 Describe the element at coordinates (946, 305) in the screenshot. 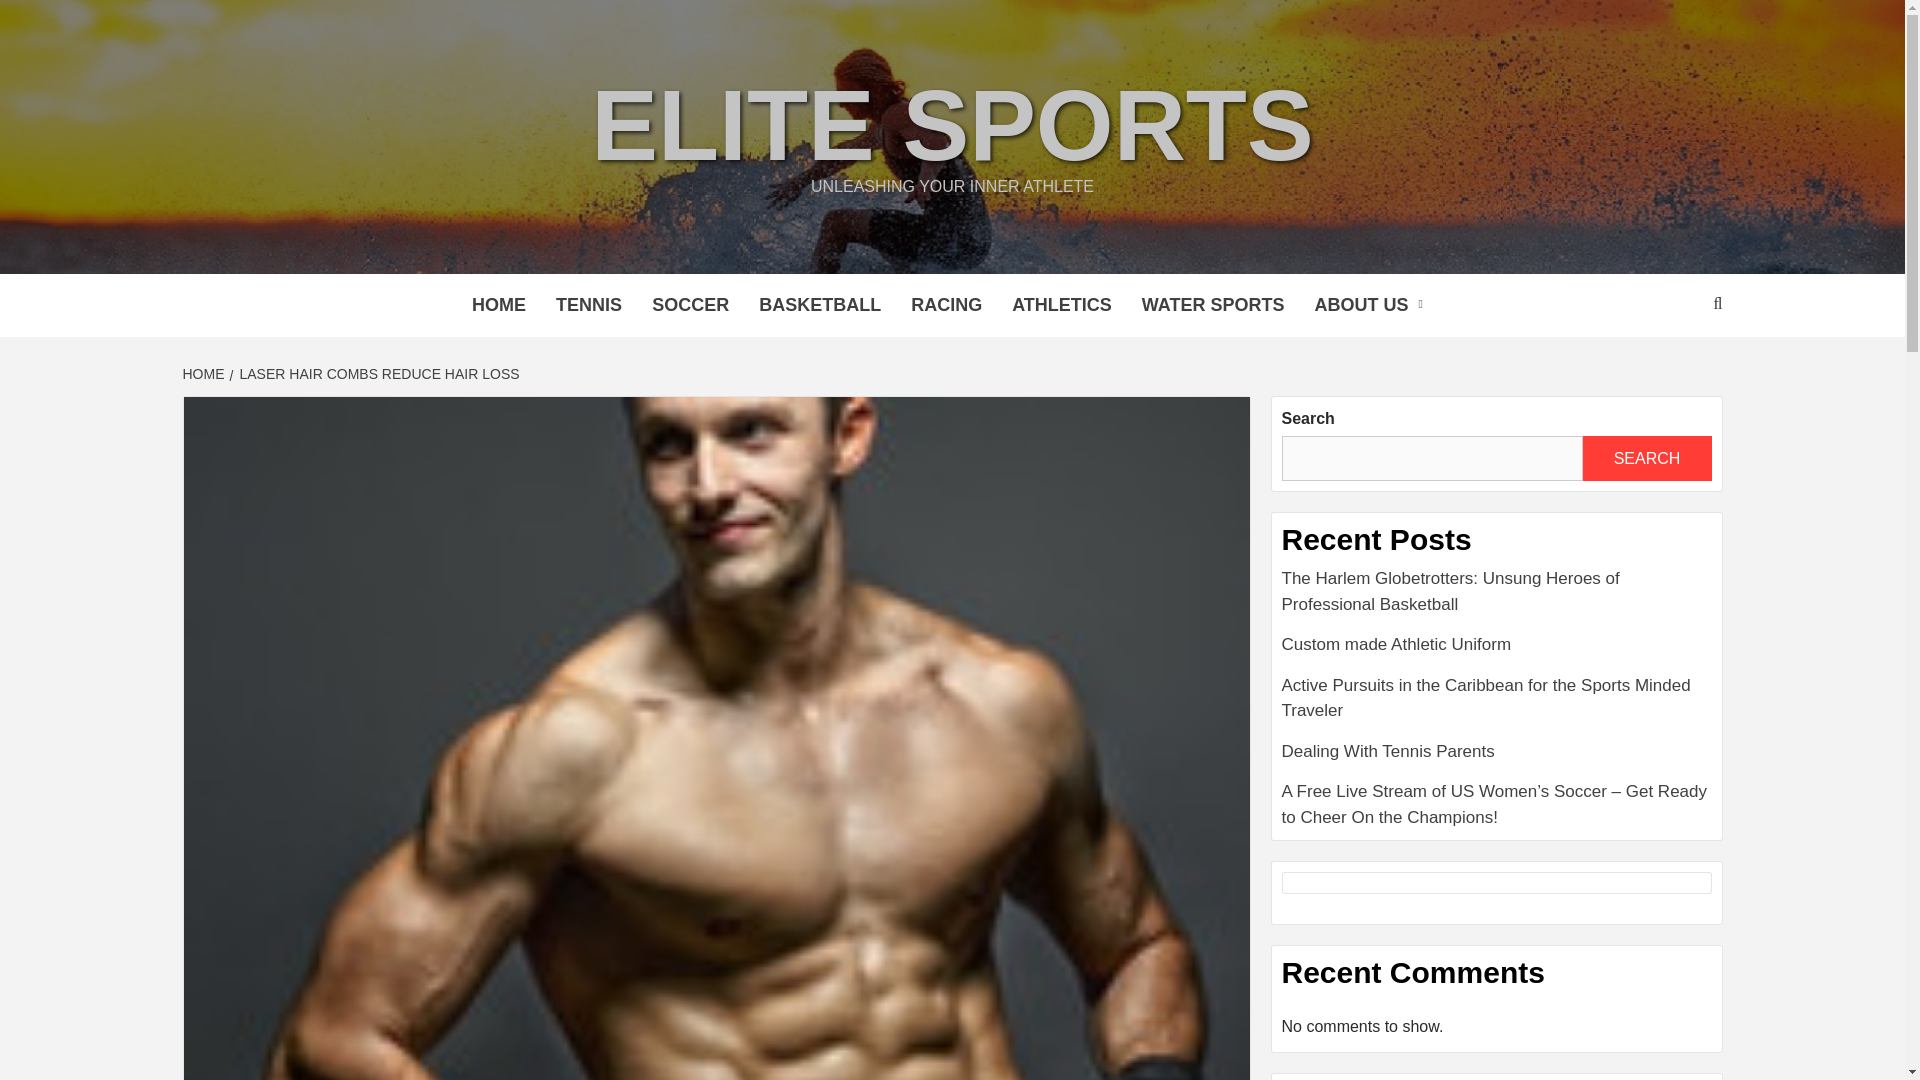

I see `RACING` at that location.